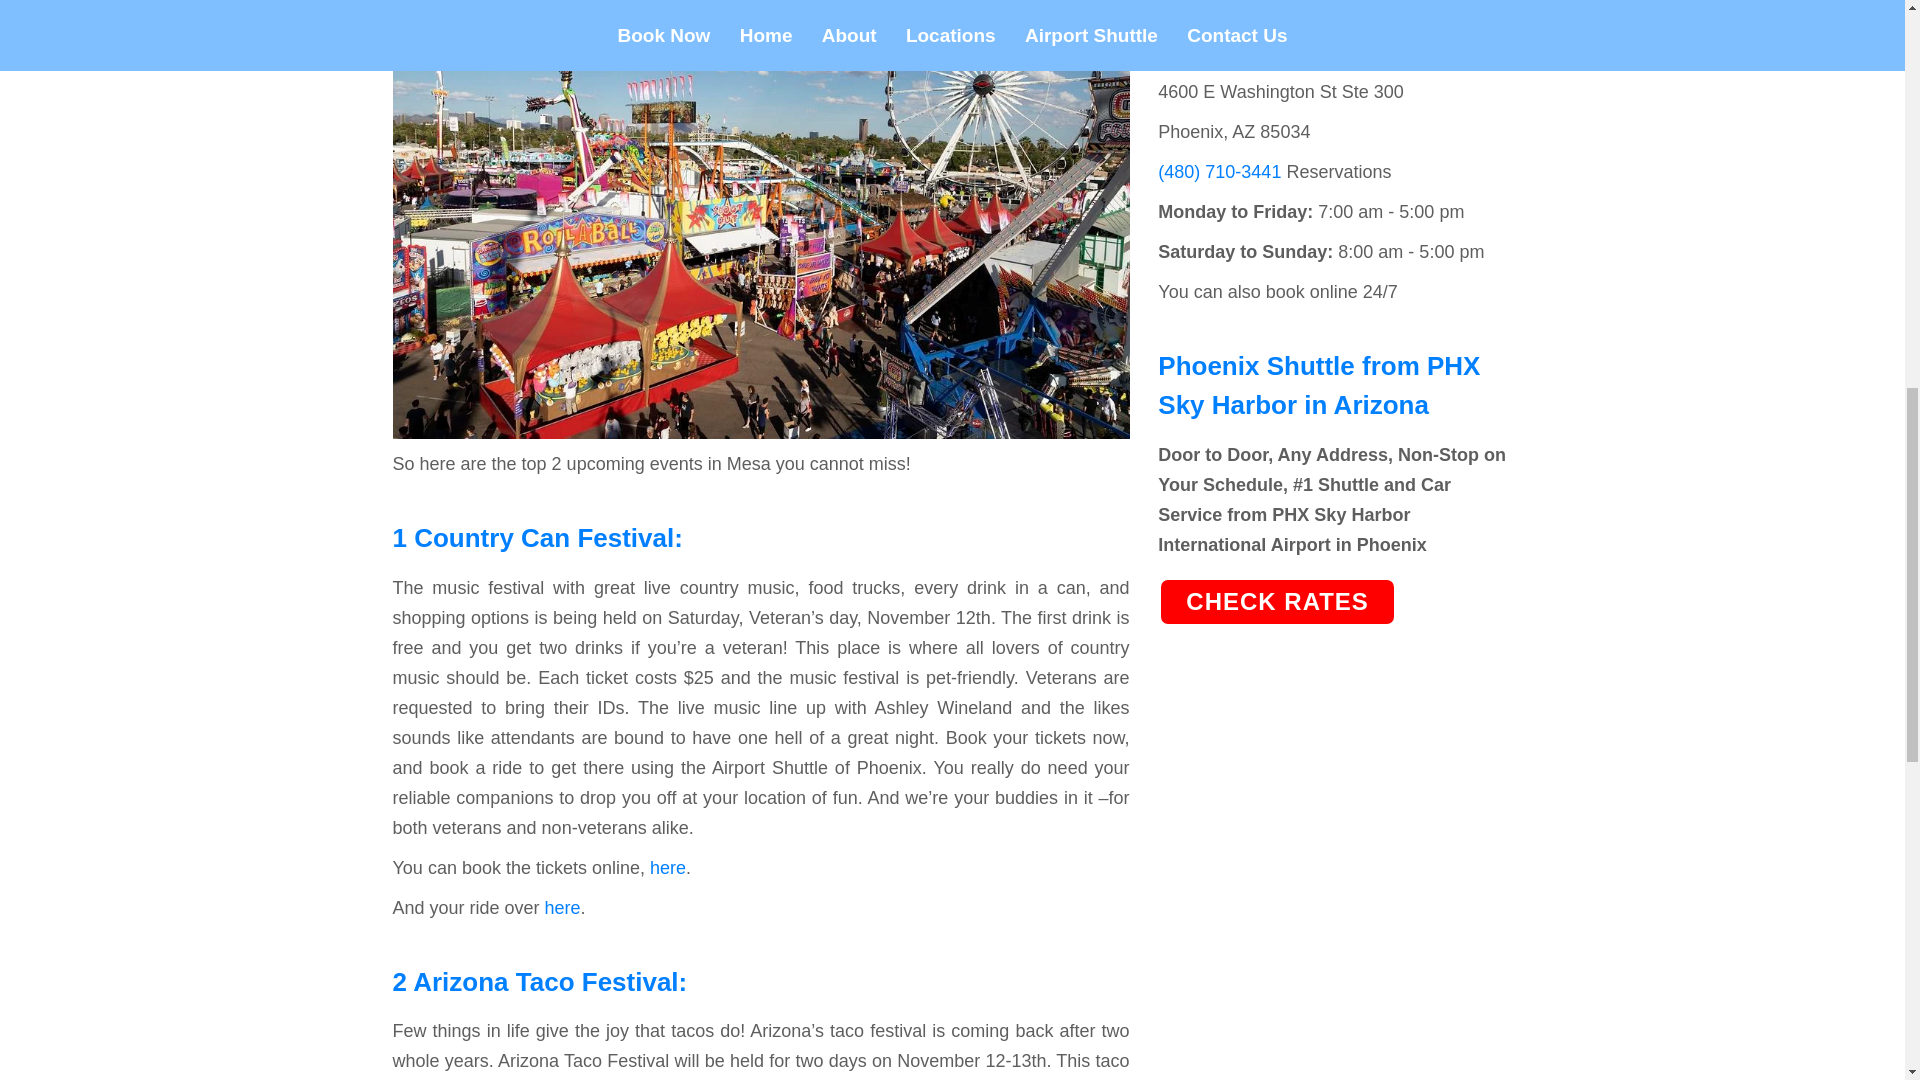 The height and width of the screenshot is (1080, 1920). I want to click on here, so click(563, 908).